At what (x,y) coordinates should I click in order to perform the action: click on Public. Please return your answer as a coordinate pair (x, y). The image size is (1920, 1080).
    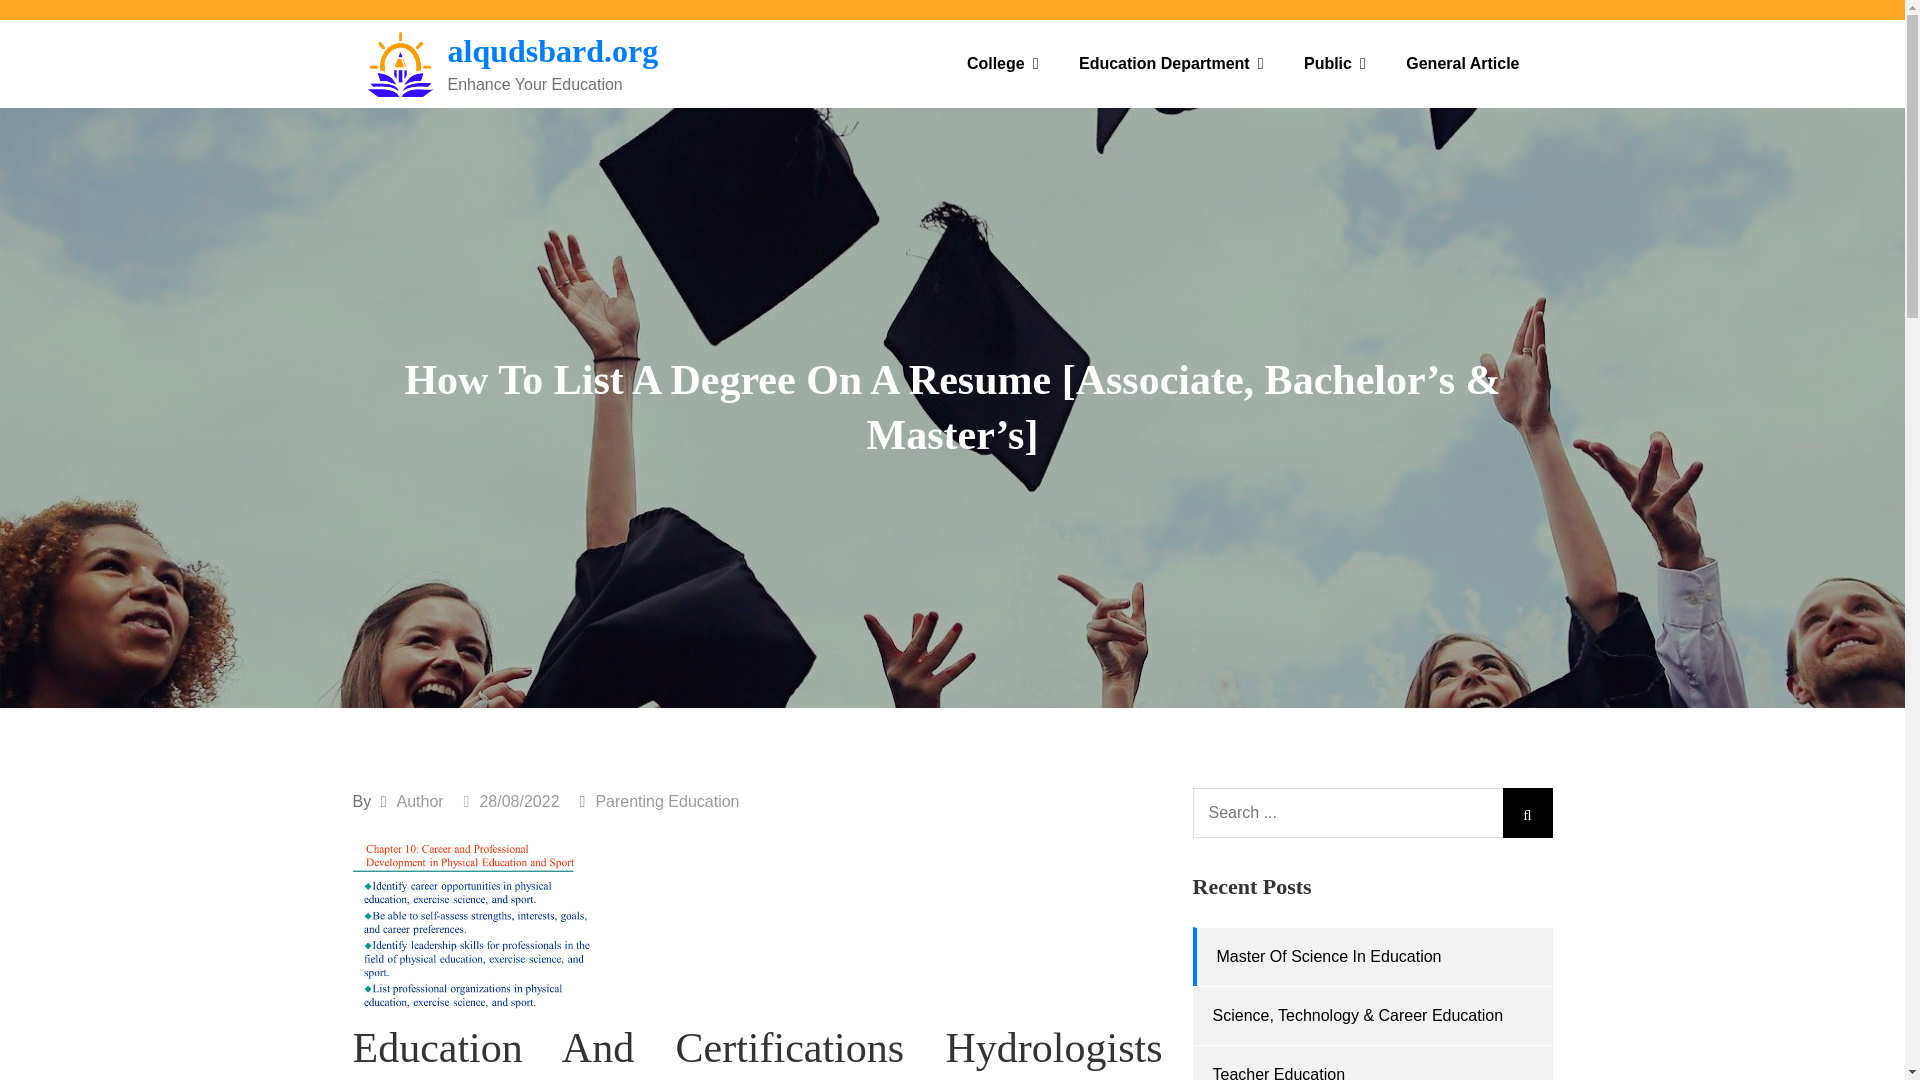
    Looking at the image, I should click on (1335, 64).